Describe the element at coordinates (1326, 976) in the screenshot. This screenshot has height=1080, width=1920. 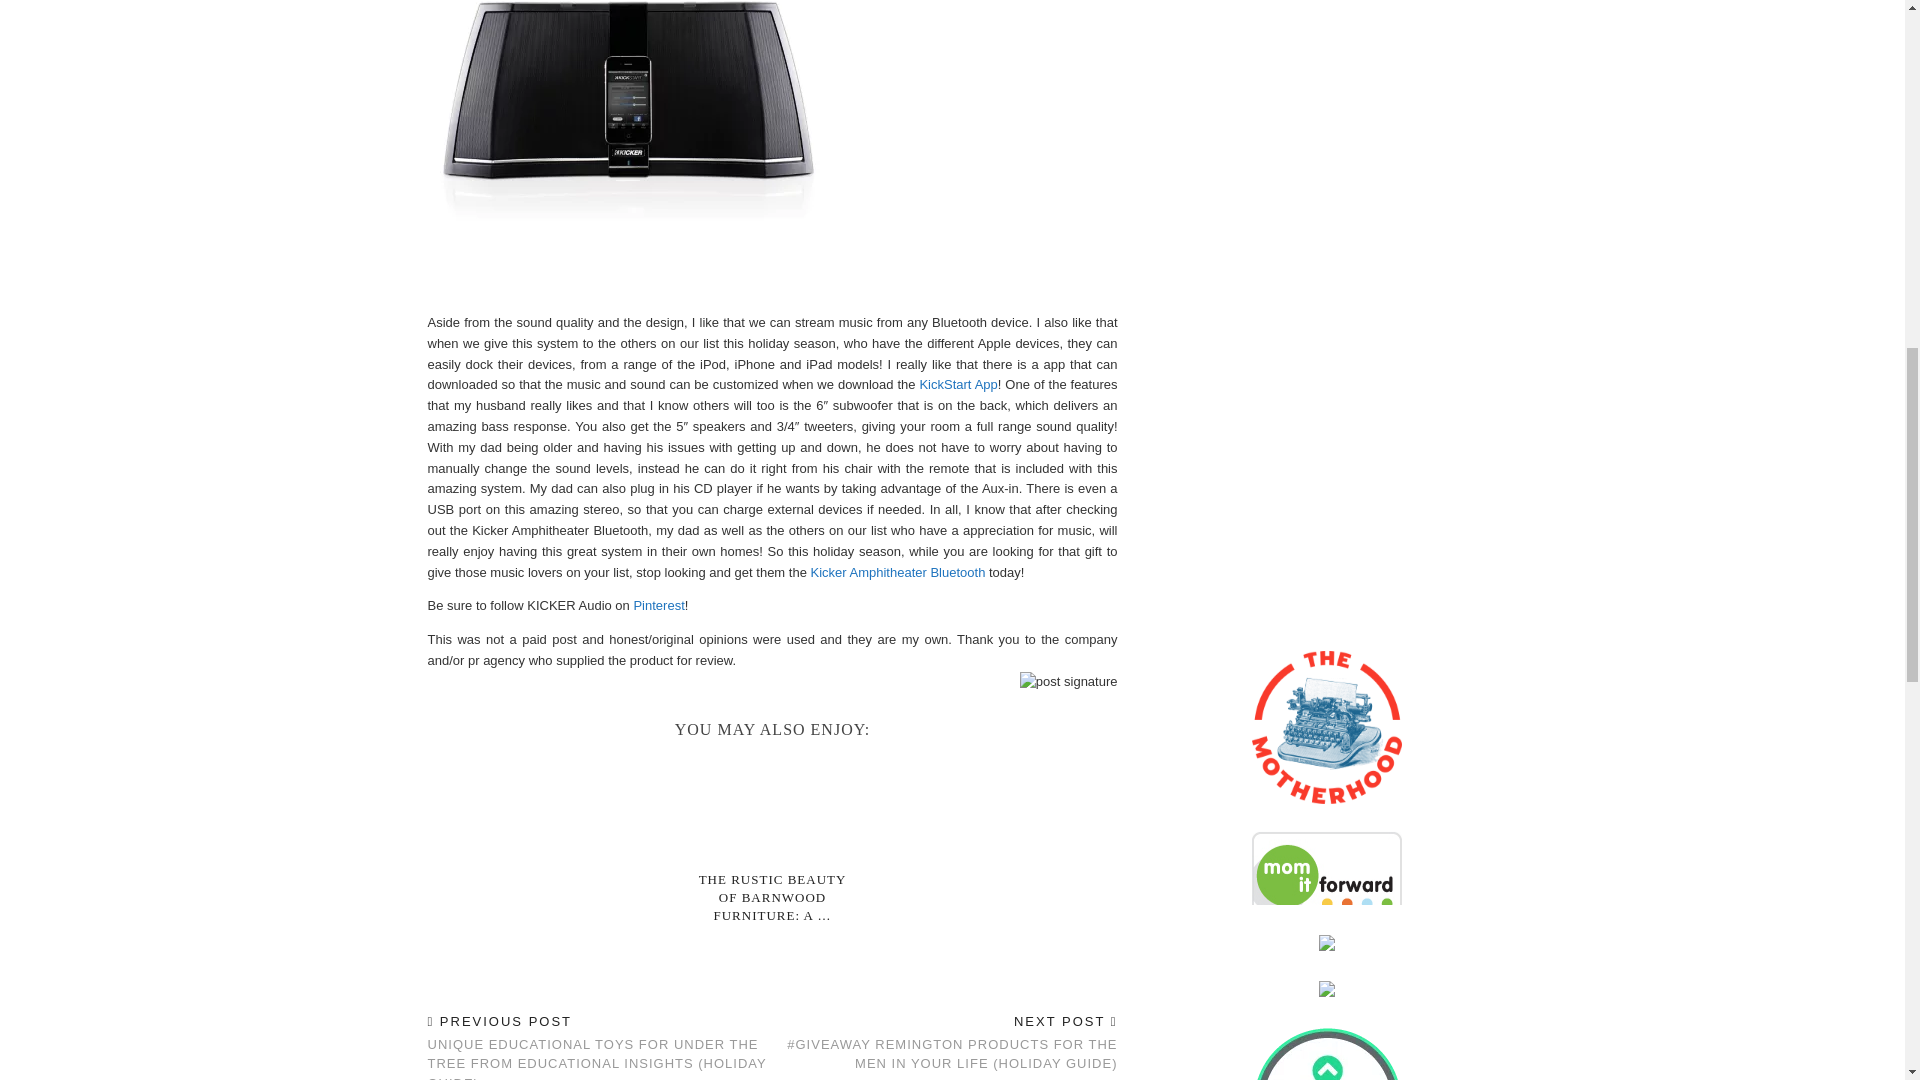
I see `I blog with The Motherhood` at that location.